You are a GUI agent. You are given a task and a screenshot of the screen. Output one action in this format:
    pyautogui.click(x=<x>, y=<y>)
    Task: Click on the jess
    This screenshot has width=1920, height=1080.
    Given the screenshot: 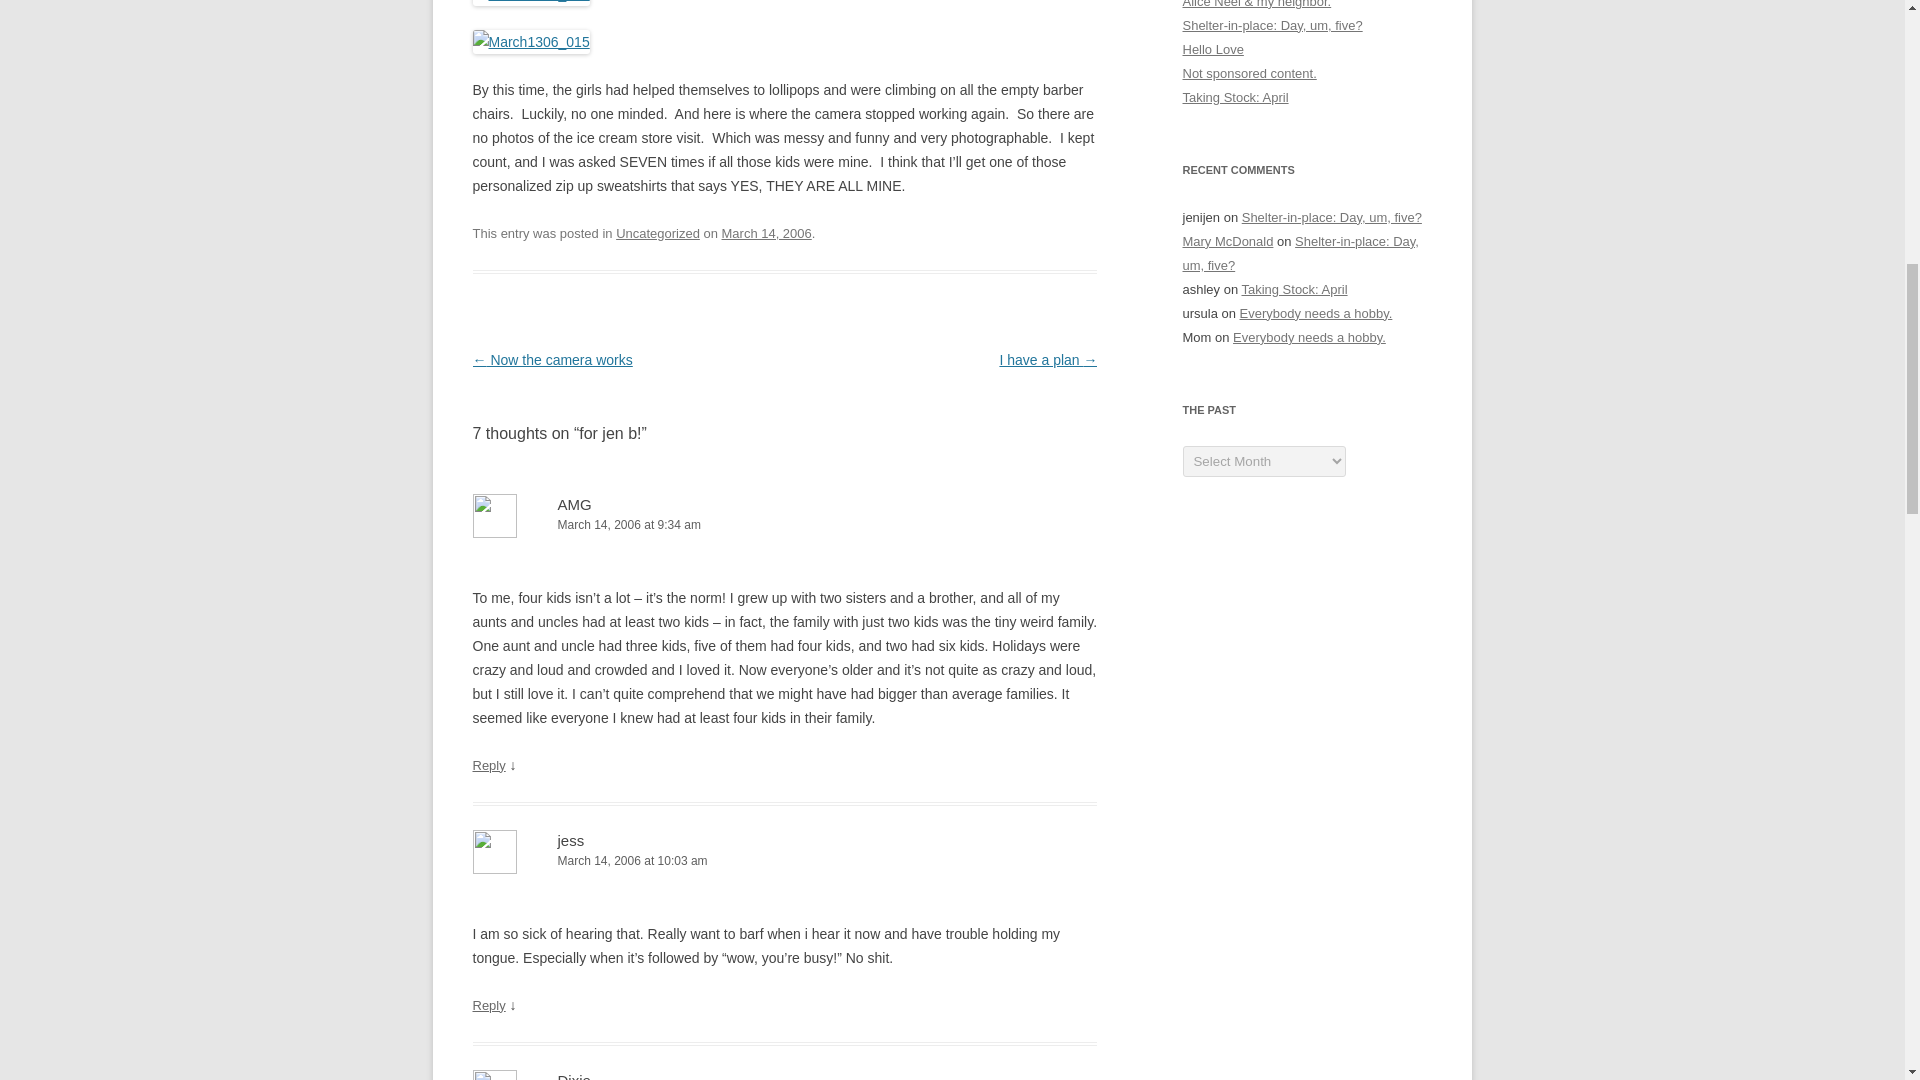 What is the action you would take?
    pyautogui.click(x=572, y=840)
    